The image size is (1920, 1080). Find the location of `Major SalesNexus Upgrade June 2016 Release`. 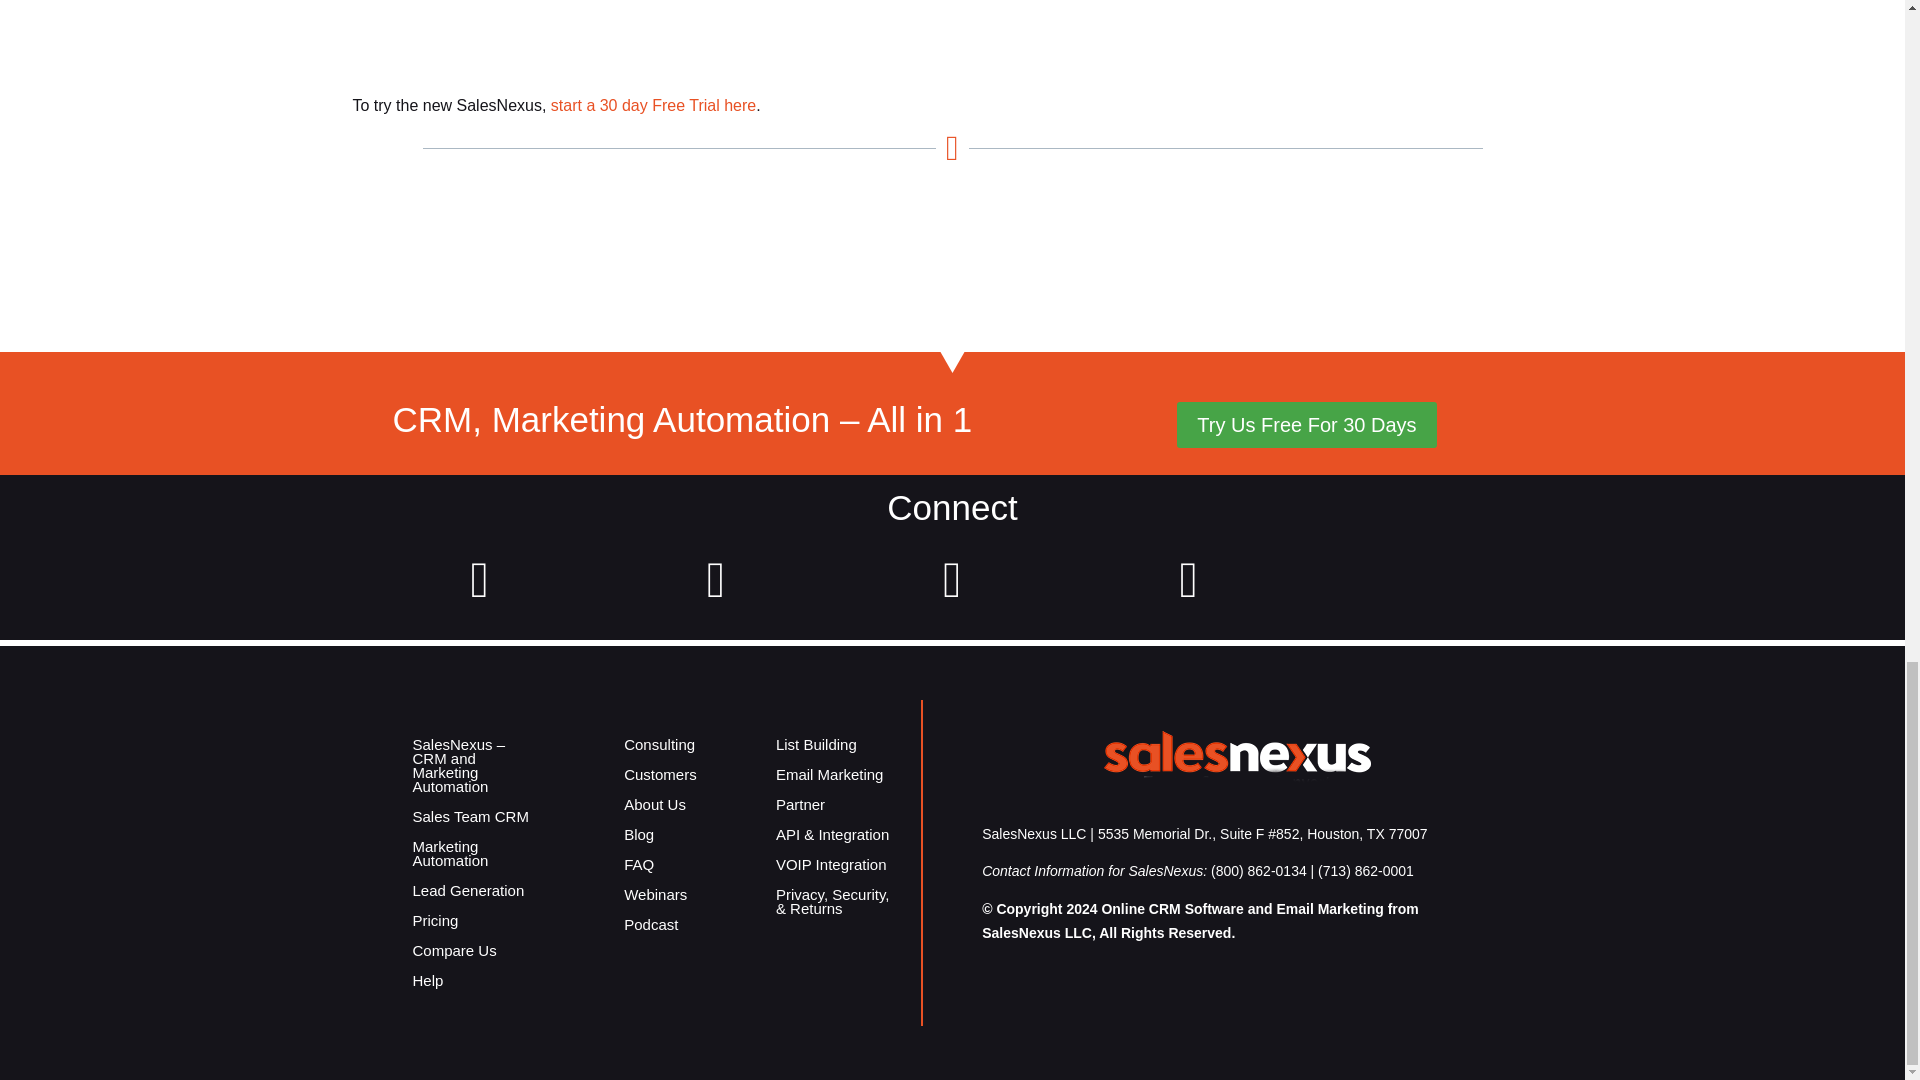

Major SalesNexus Upgrade June 2016 Release is located at coordinates (716, 592).